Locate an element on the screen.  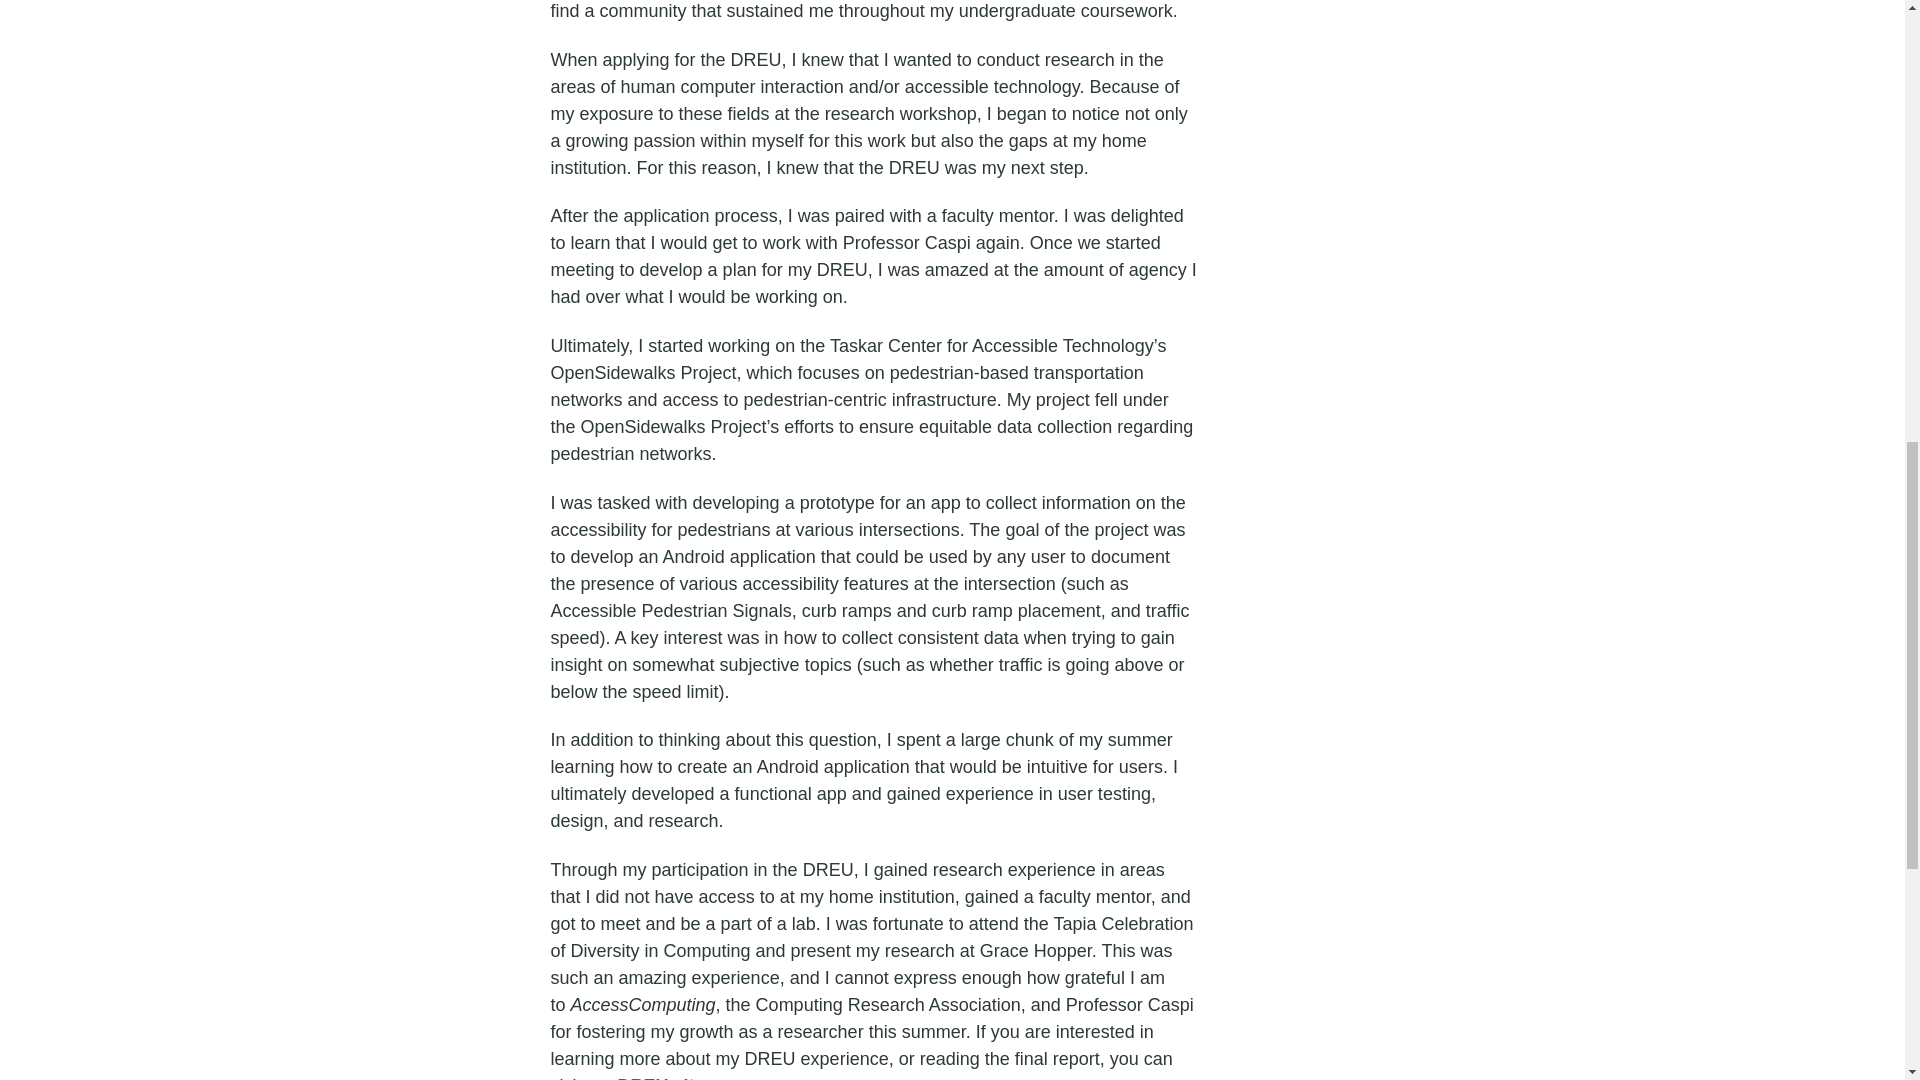
my DREU site is located at coordinates (644, 1078).